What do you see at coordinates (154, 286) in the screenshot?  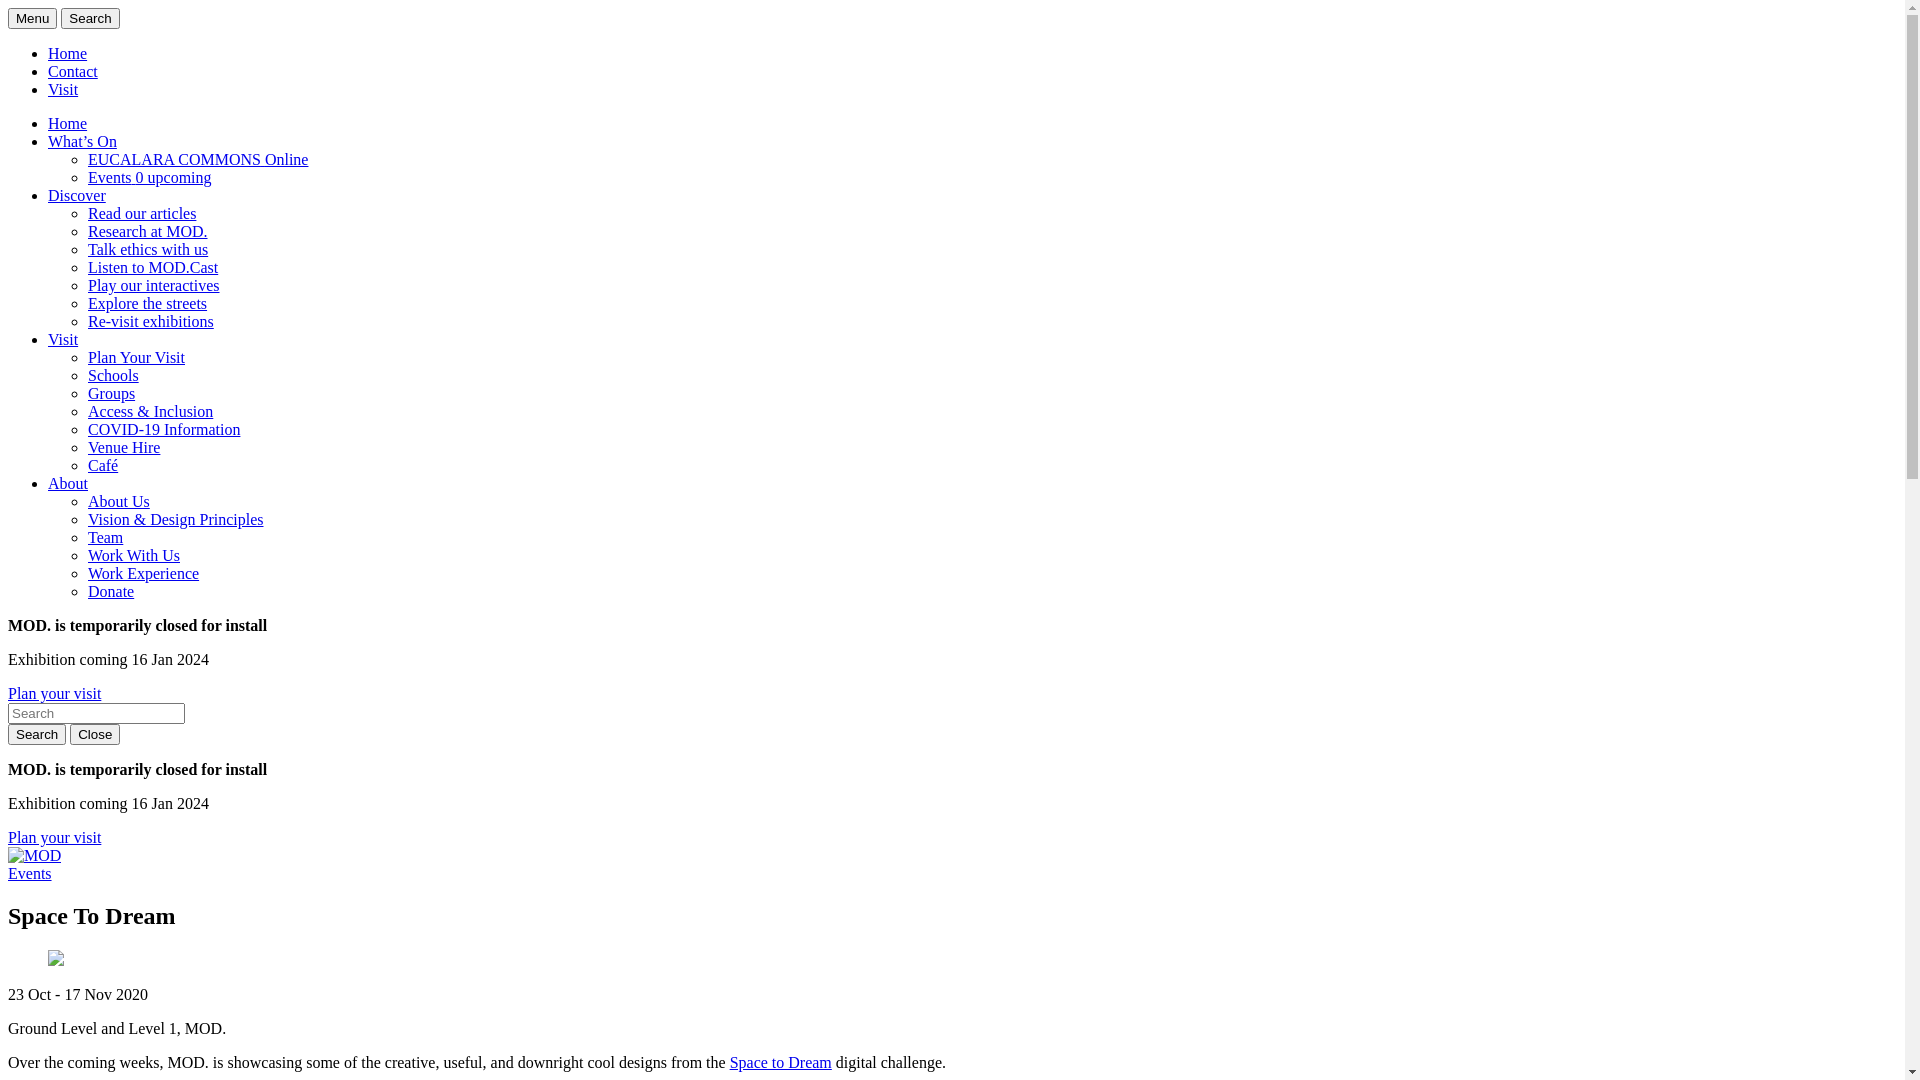 I see `Play our interactives` at bounding box center [154, 286].